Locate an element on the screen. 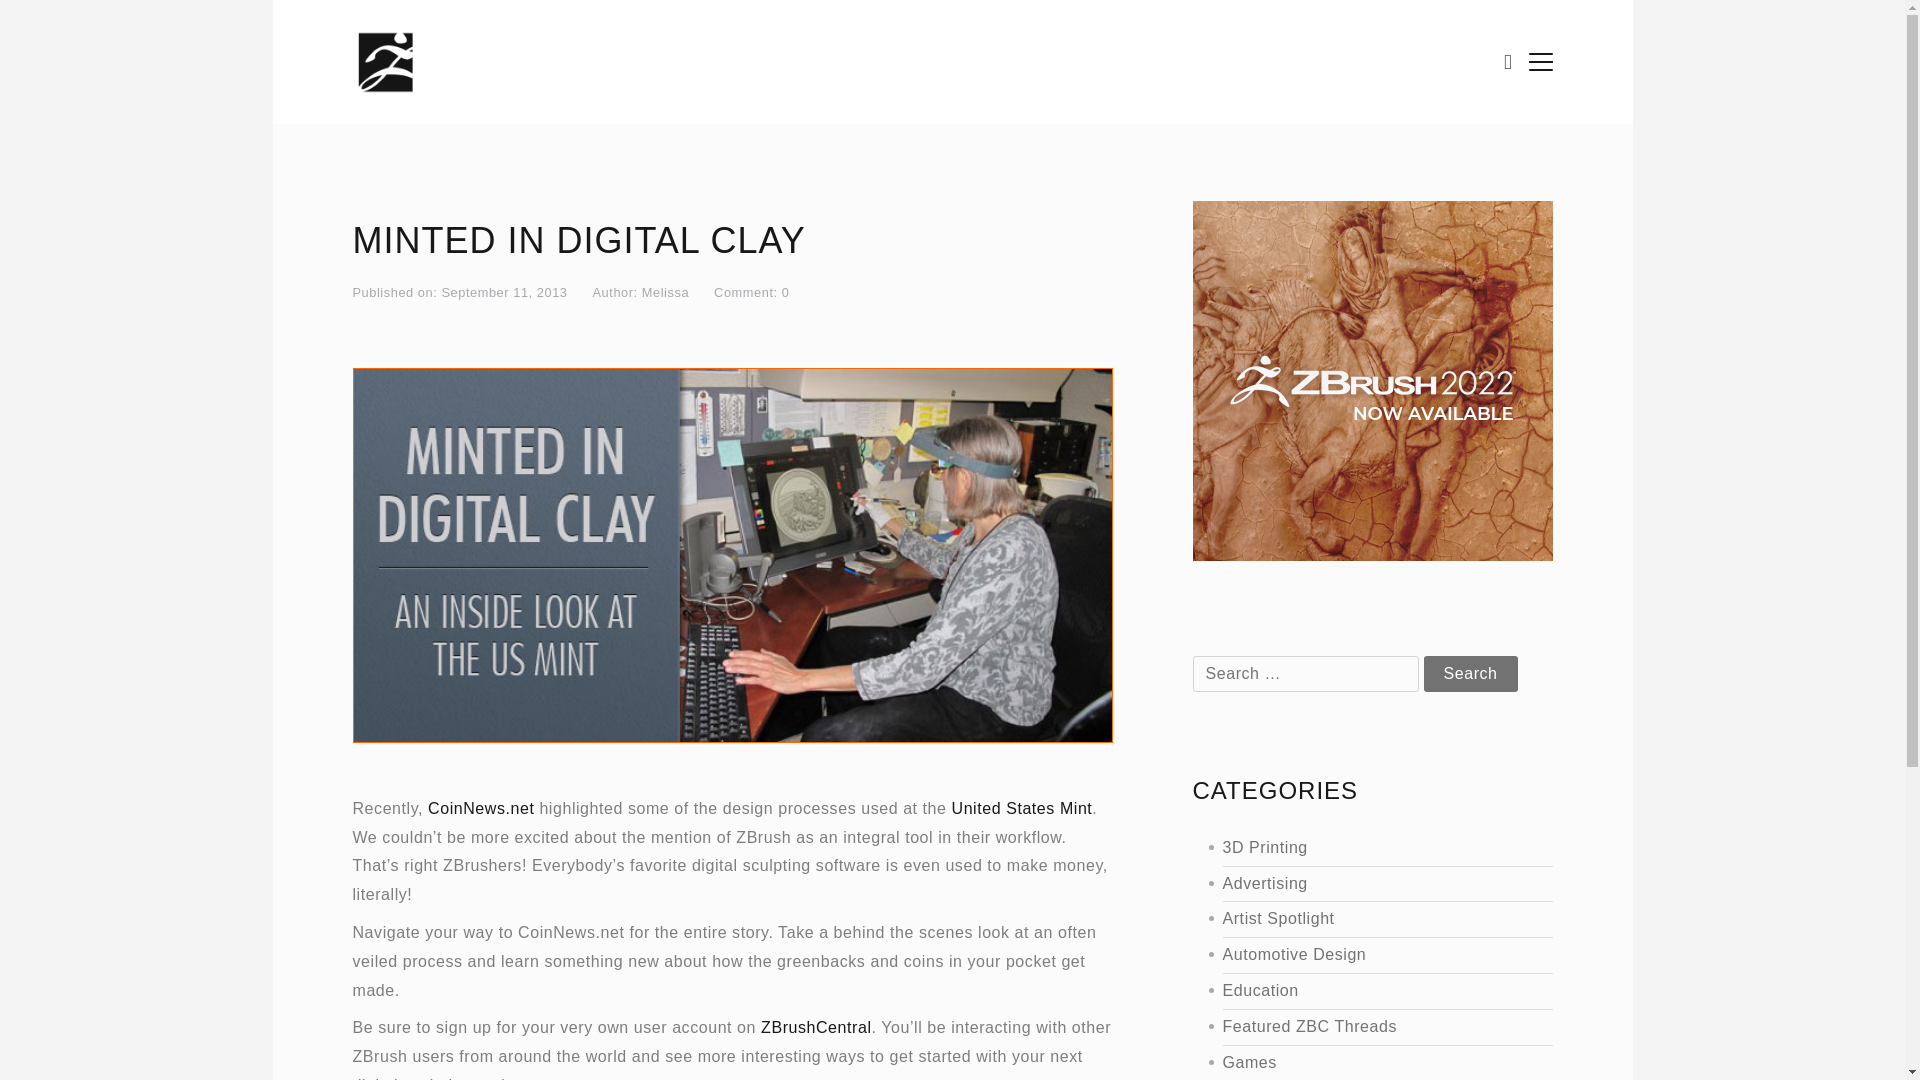 This screenshot has width=1920, height=1080. Artist Spotlight is located at coordinates (1364, 920).